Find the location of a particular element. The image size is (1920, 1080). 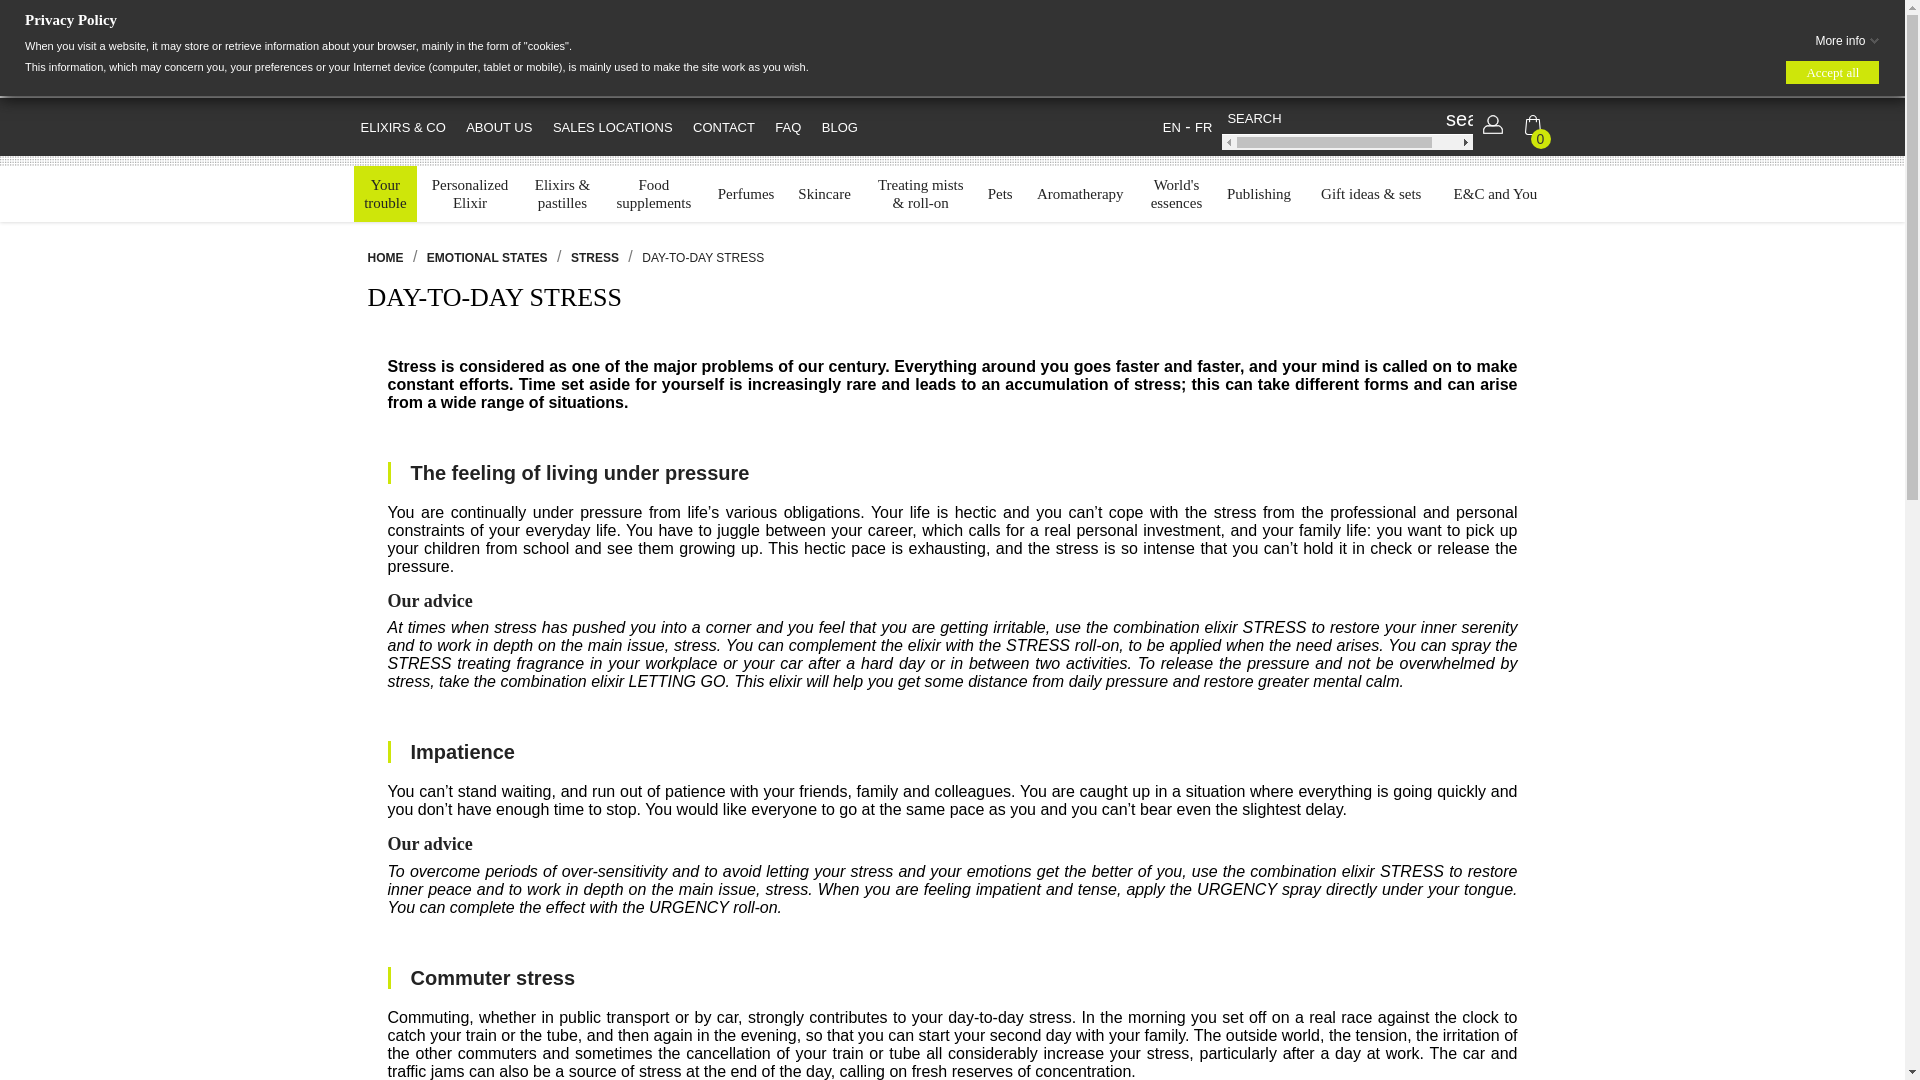

EN is located at coordinates (1202, 127).